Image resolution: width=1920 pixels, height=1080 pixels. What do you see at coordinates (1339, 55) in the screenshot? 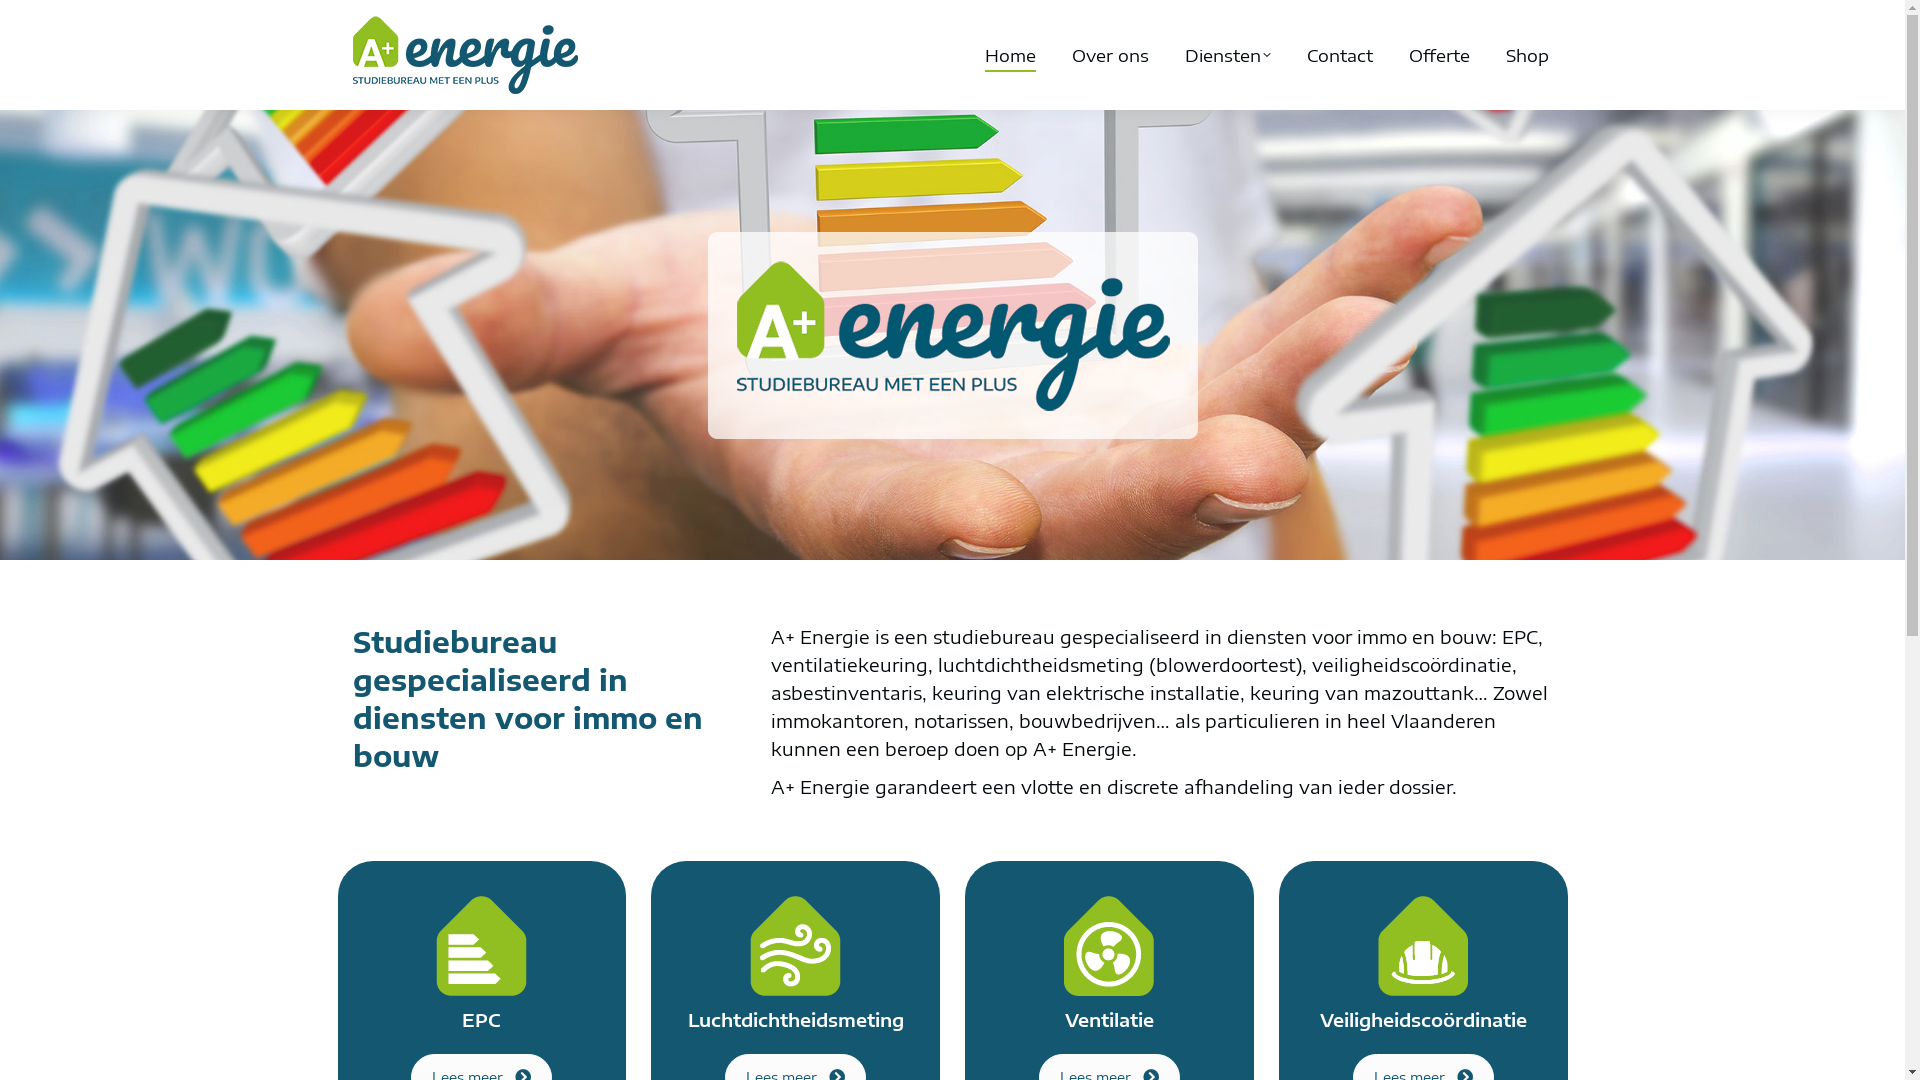
I see `Contact` at bounding box center [1339, 55].